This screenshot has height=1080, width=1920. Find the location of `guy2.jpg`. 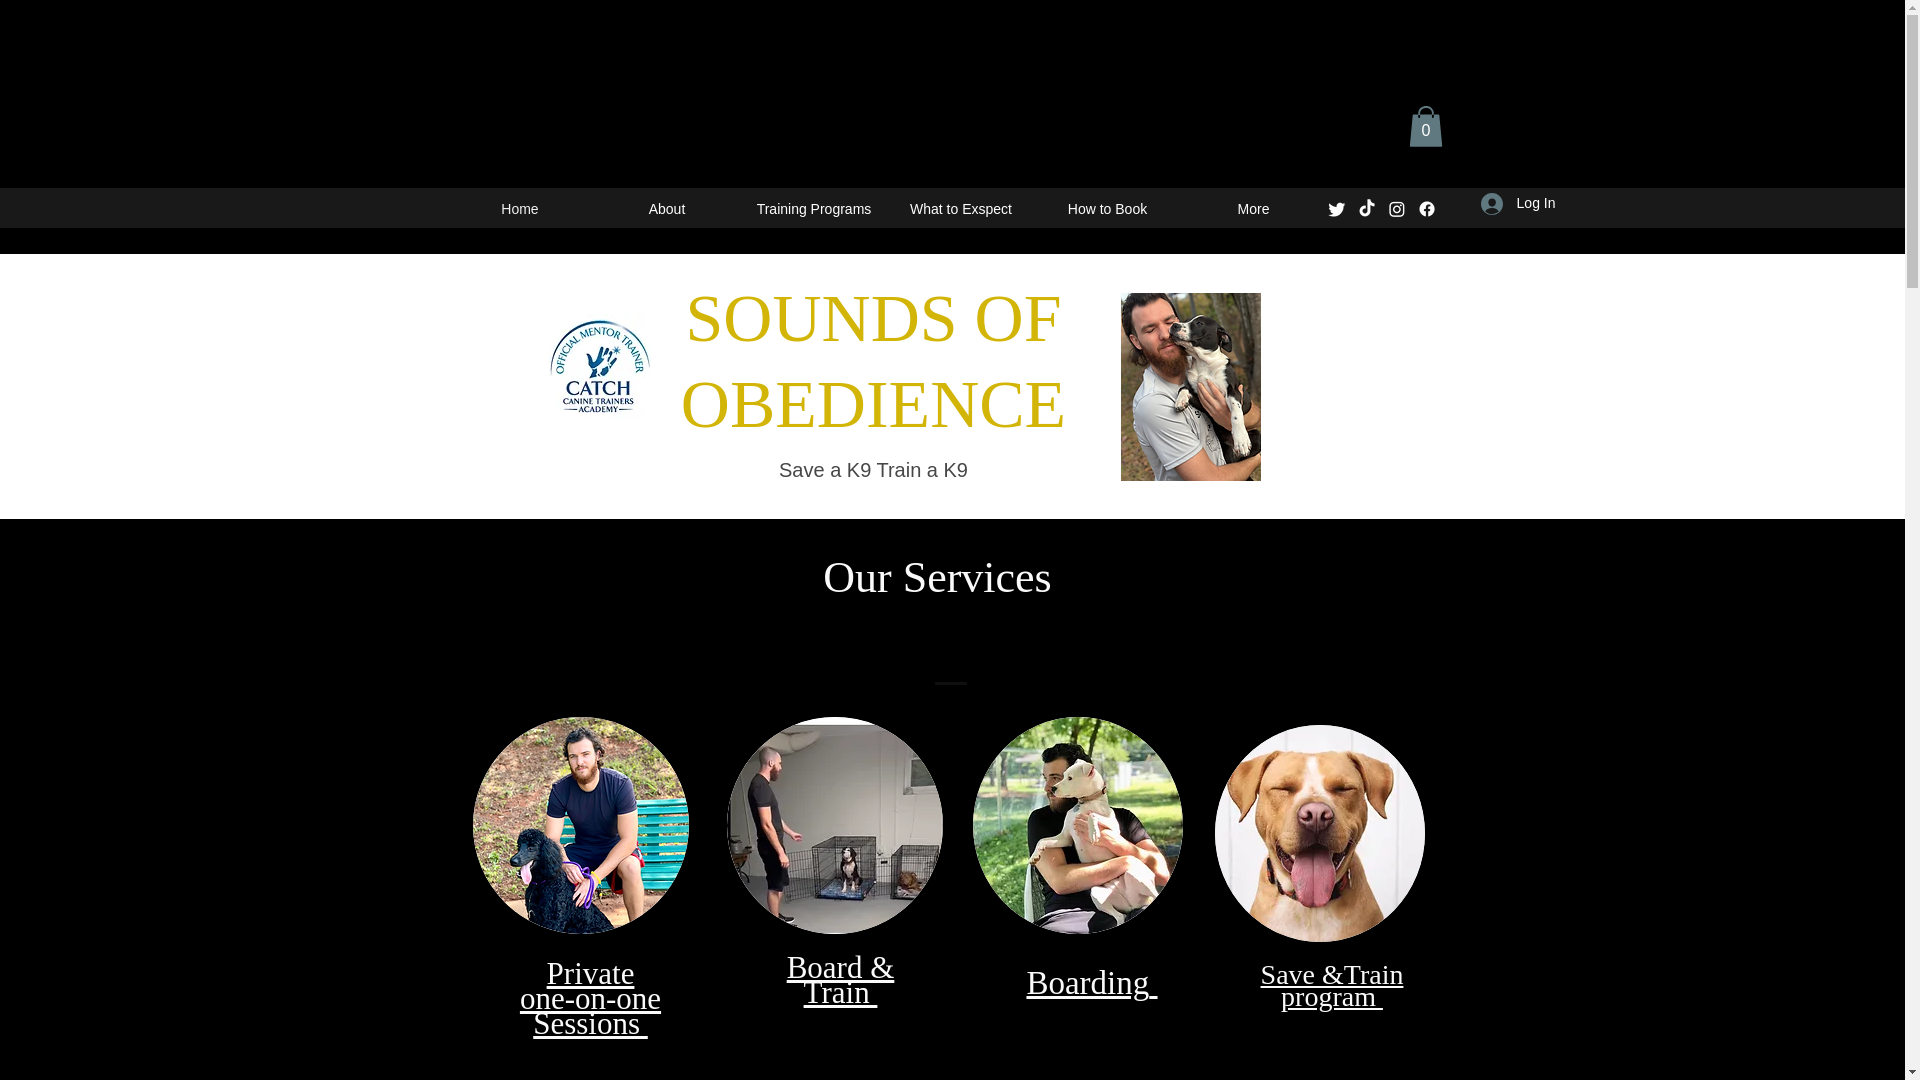

guy2.jpg is located at coordinates (519, 208).